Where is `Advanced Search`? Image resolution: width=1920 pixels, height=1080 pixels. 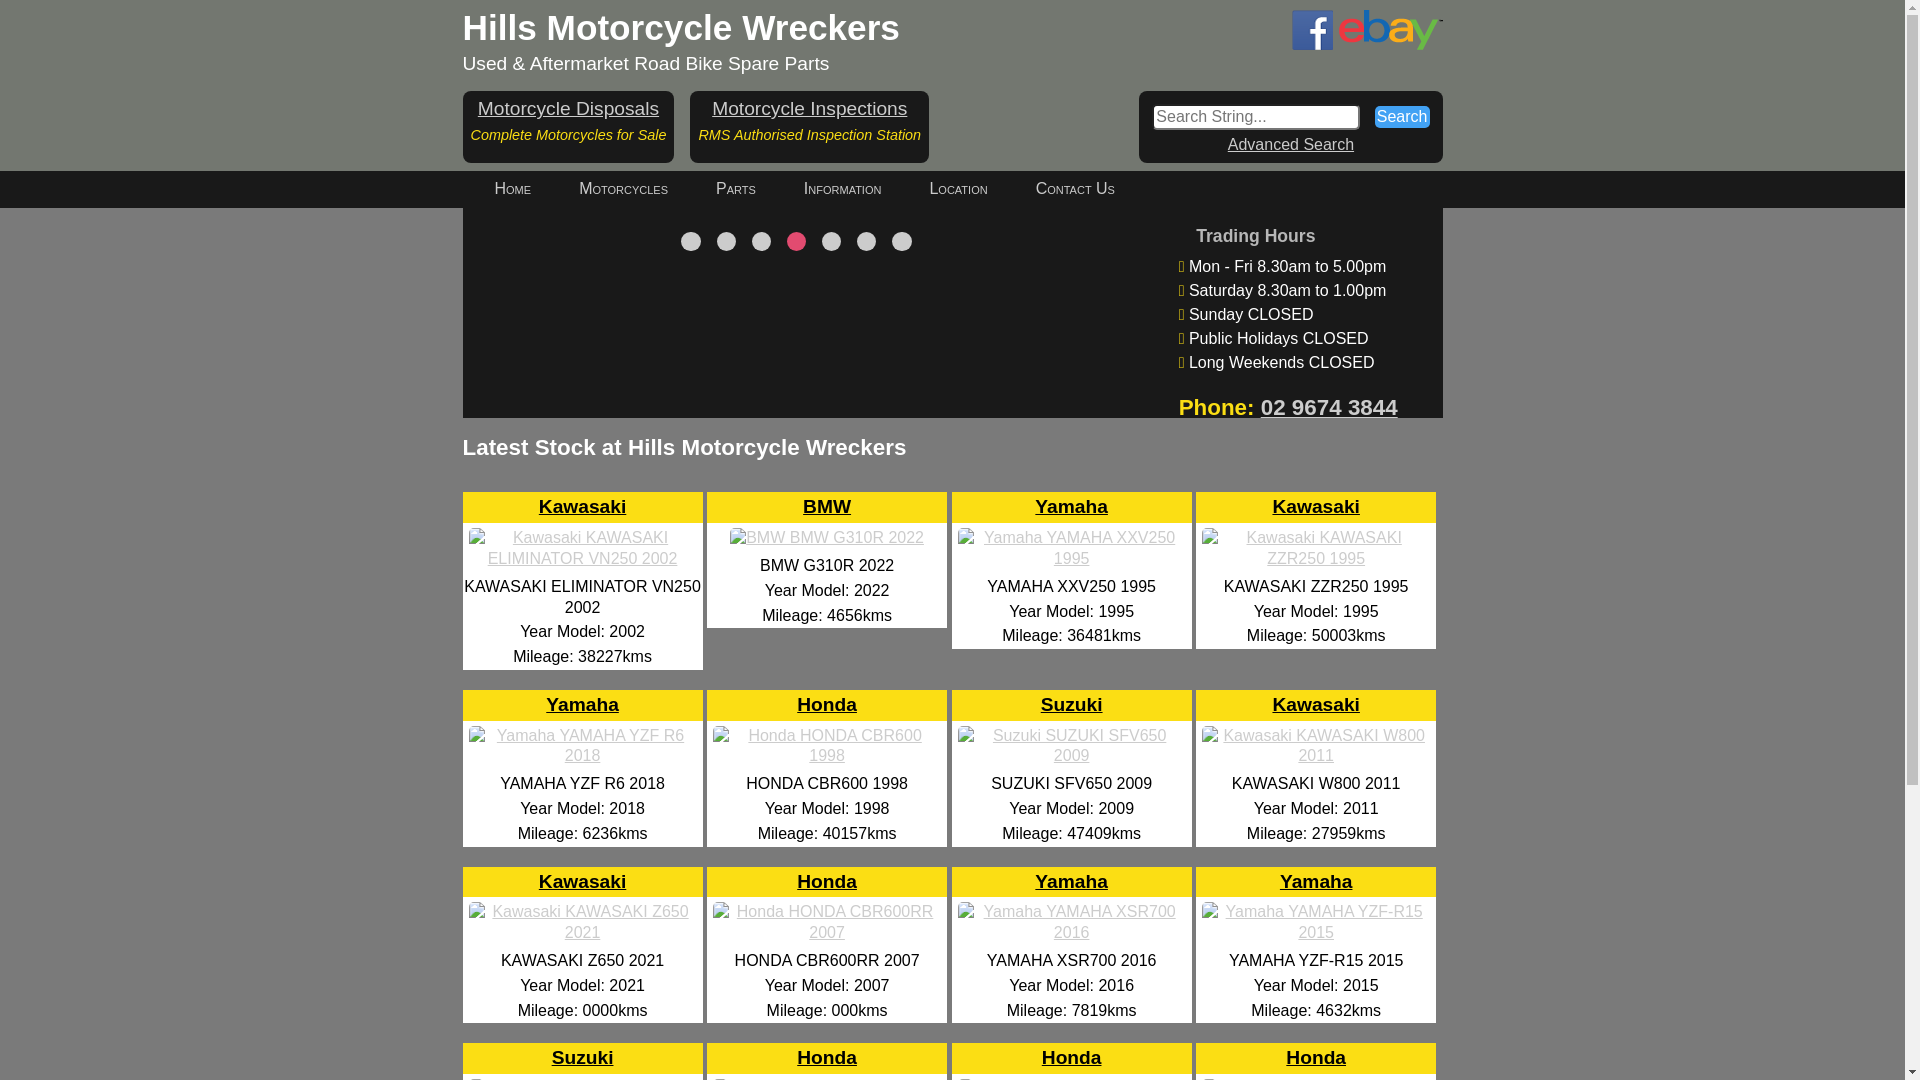 Advanced Search is located at coordinates (1291, 144).